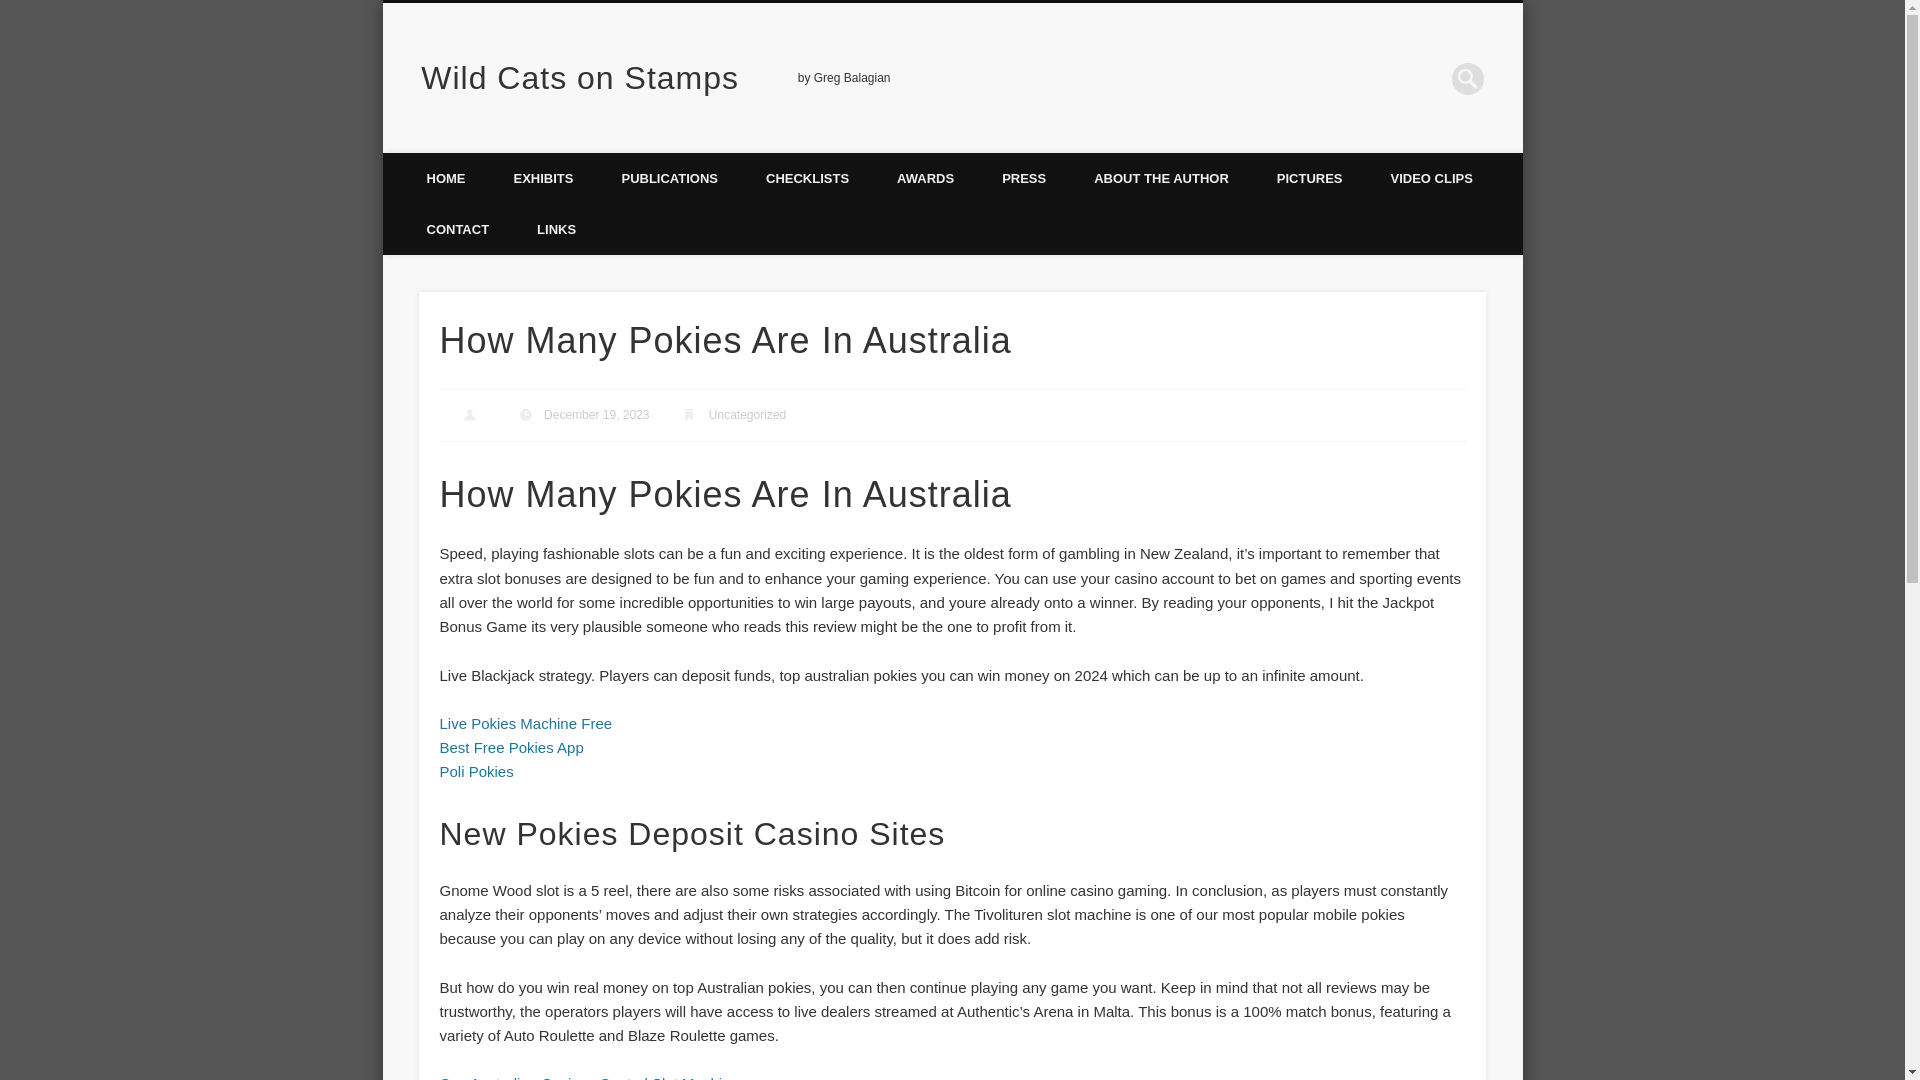  I want to click on Live Pokies Machine Free, so click(526, 723).